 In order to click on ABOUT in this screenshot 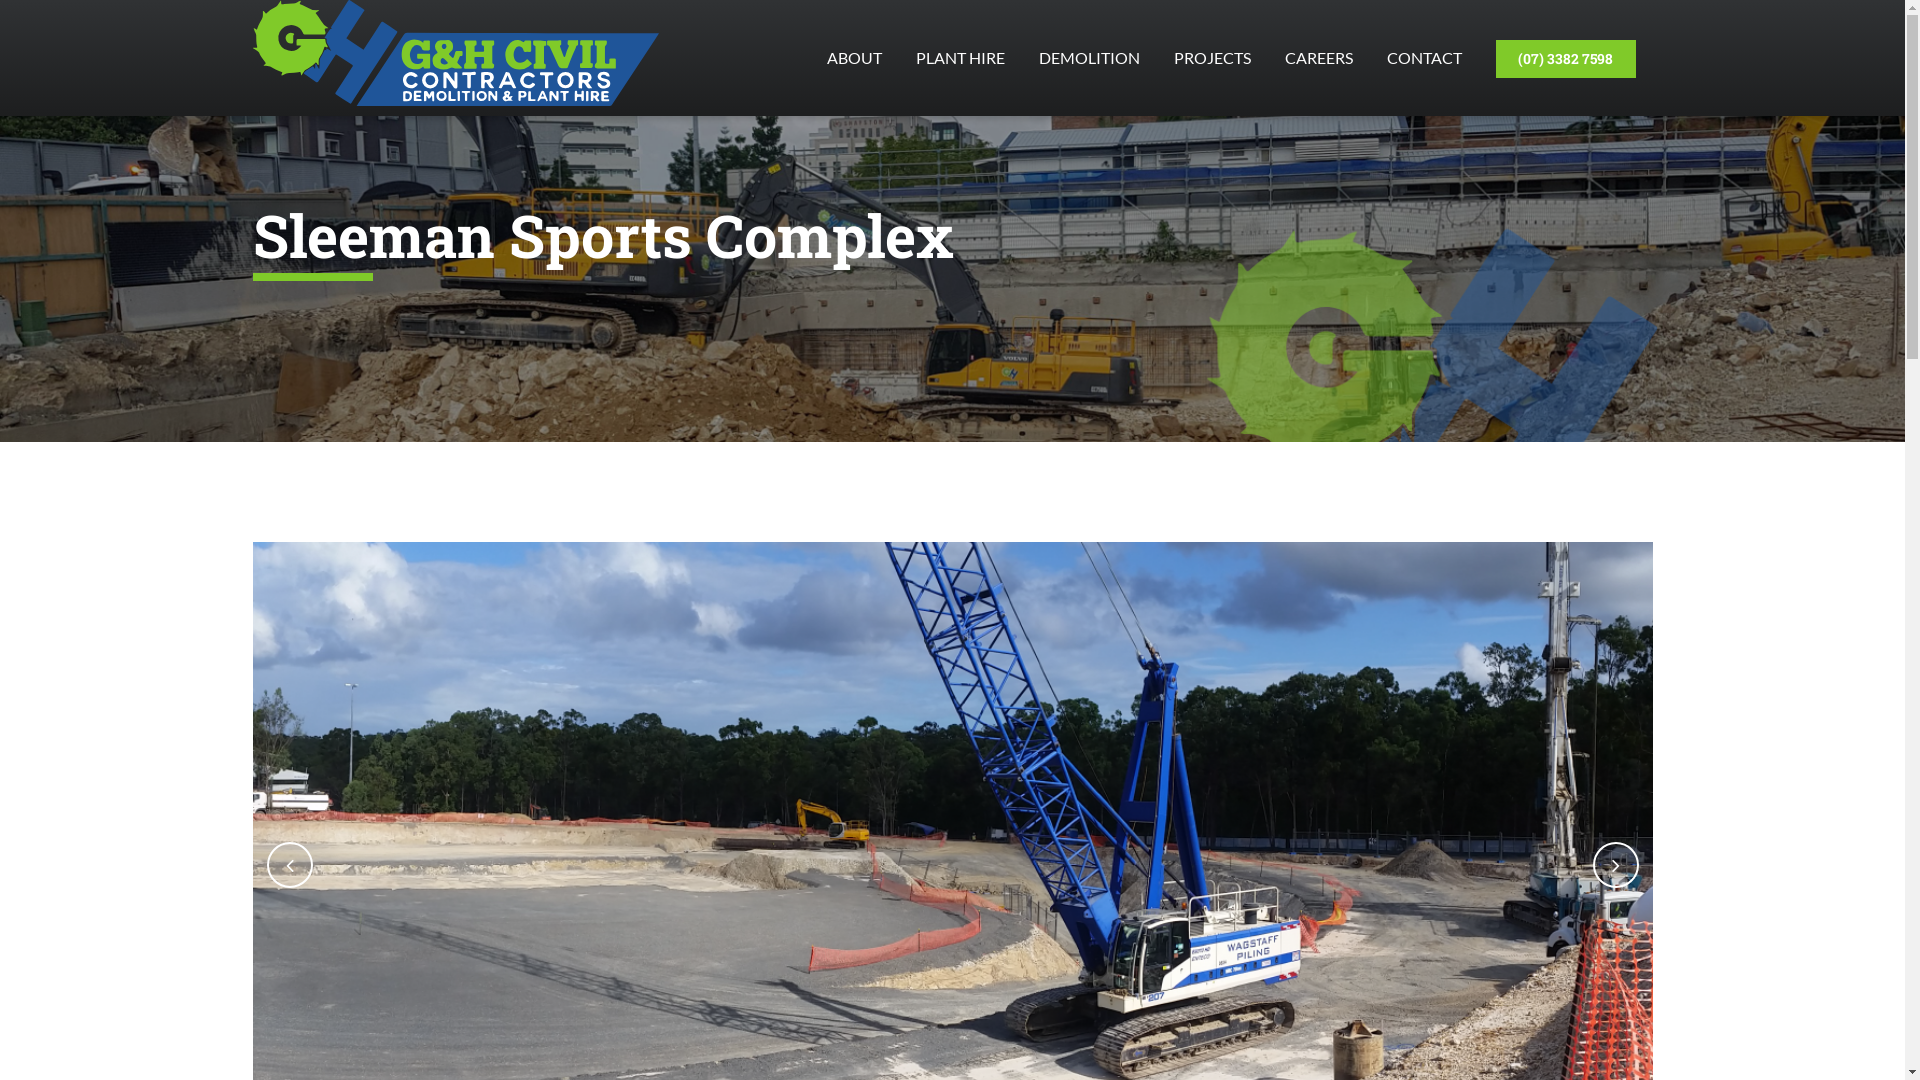, I will do `click(854, 58)`.